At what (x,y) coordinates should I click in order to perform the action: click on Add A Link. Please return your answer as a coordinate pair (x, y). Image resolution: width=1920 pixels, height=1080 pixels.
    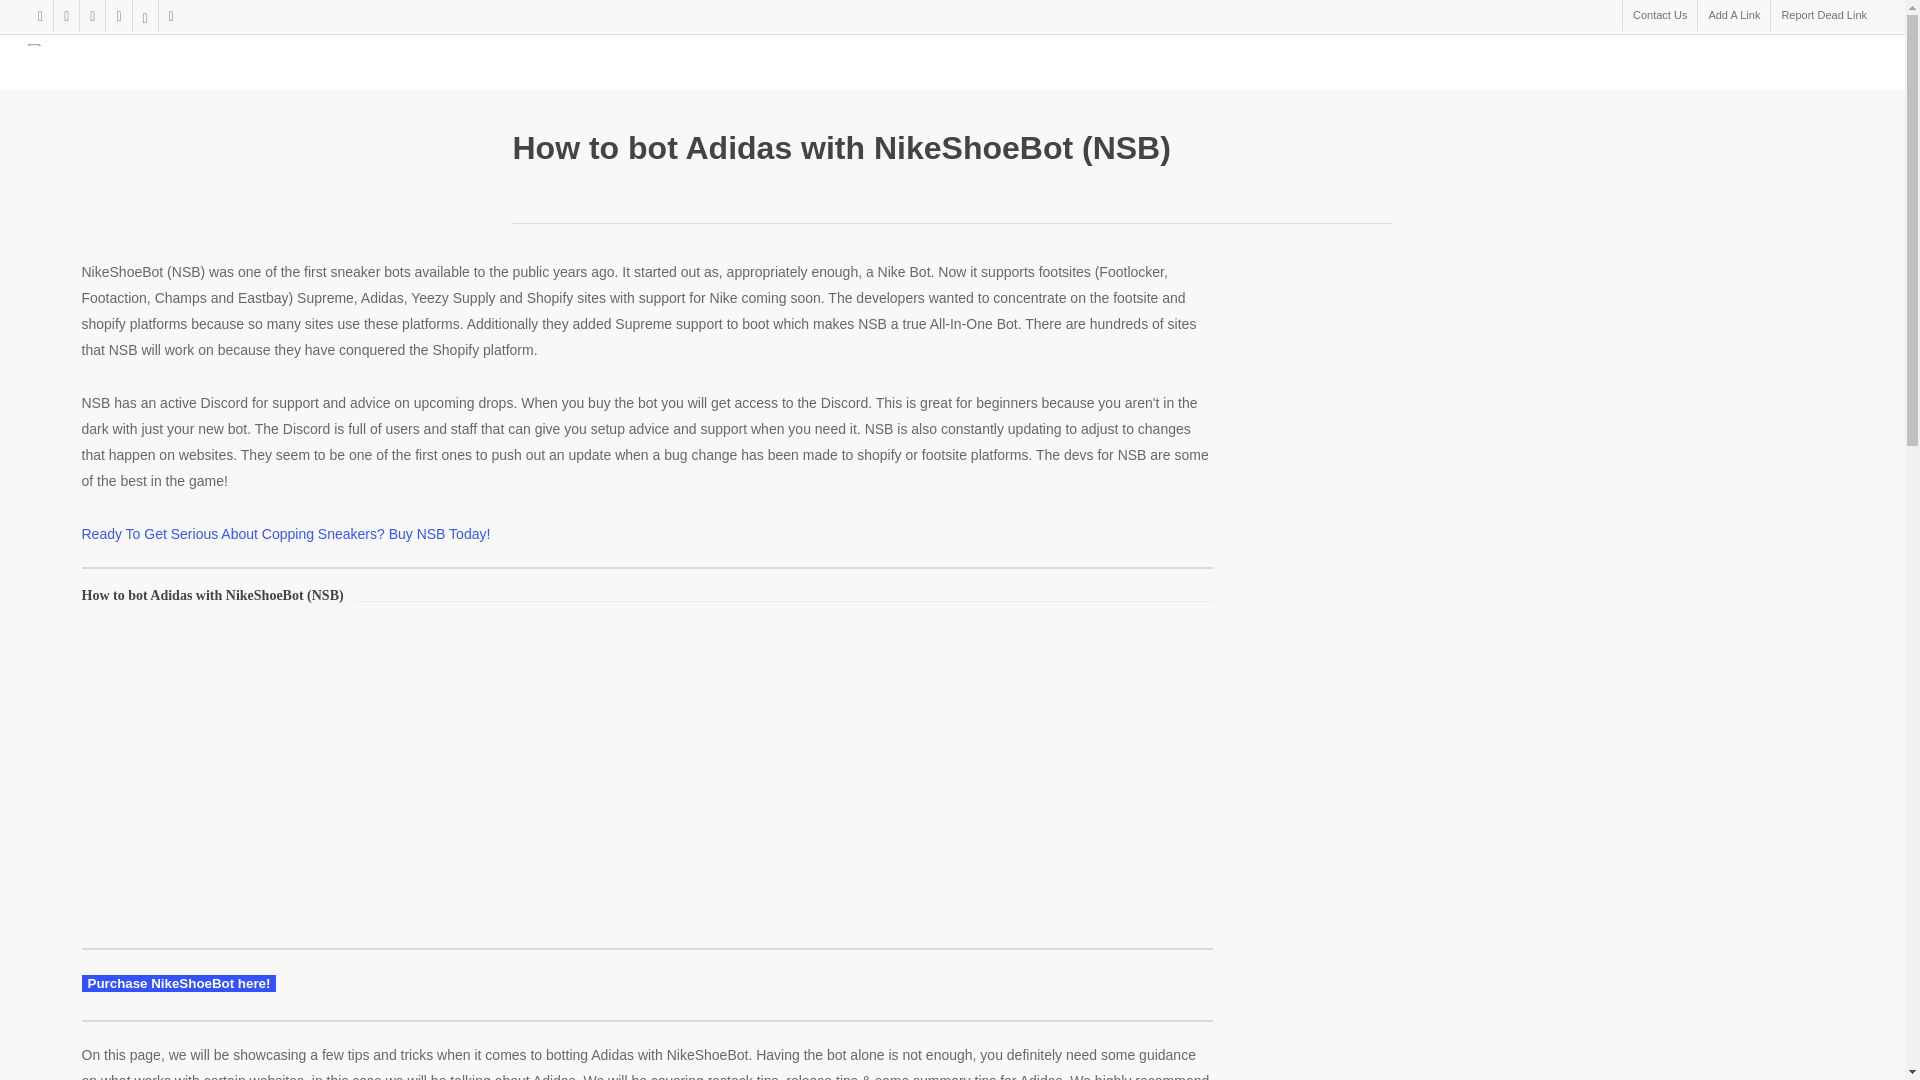
    Looking at the image, I should click on (1734, 16).